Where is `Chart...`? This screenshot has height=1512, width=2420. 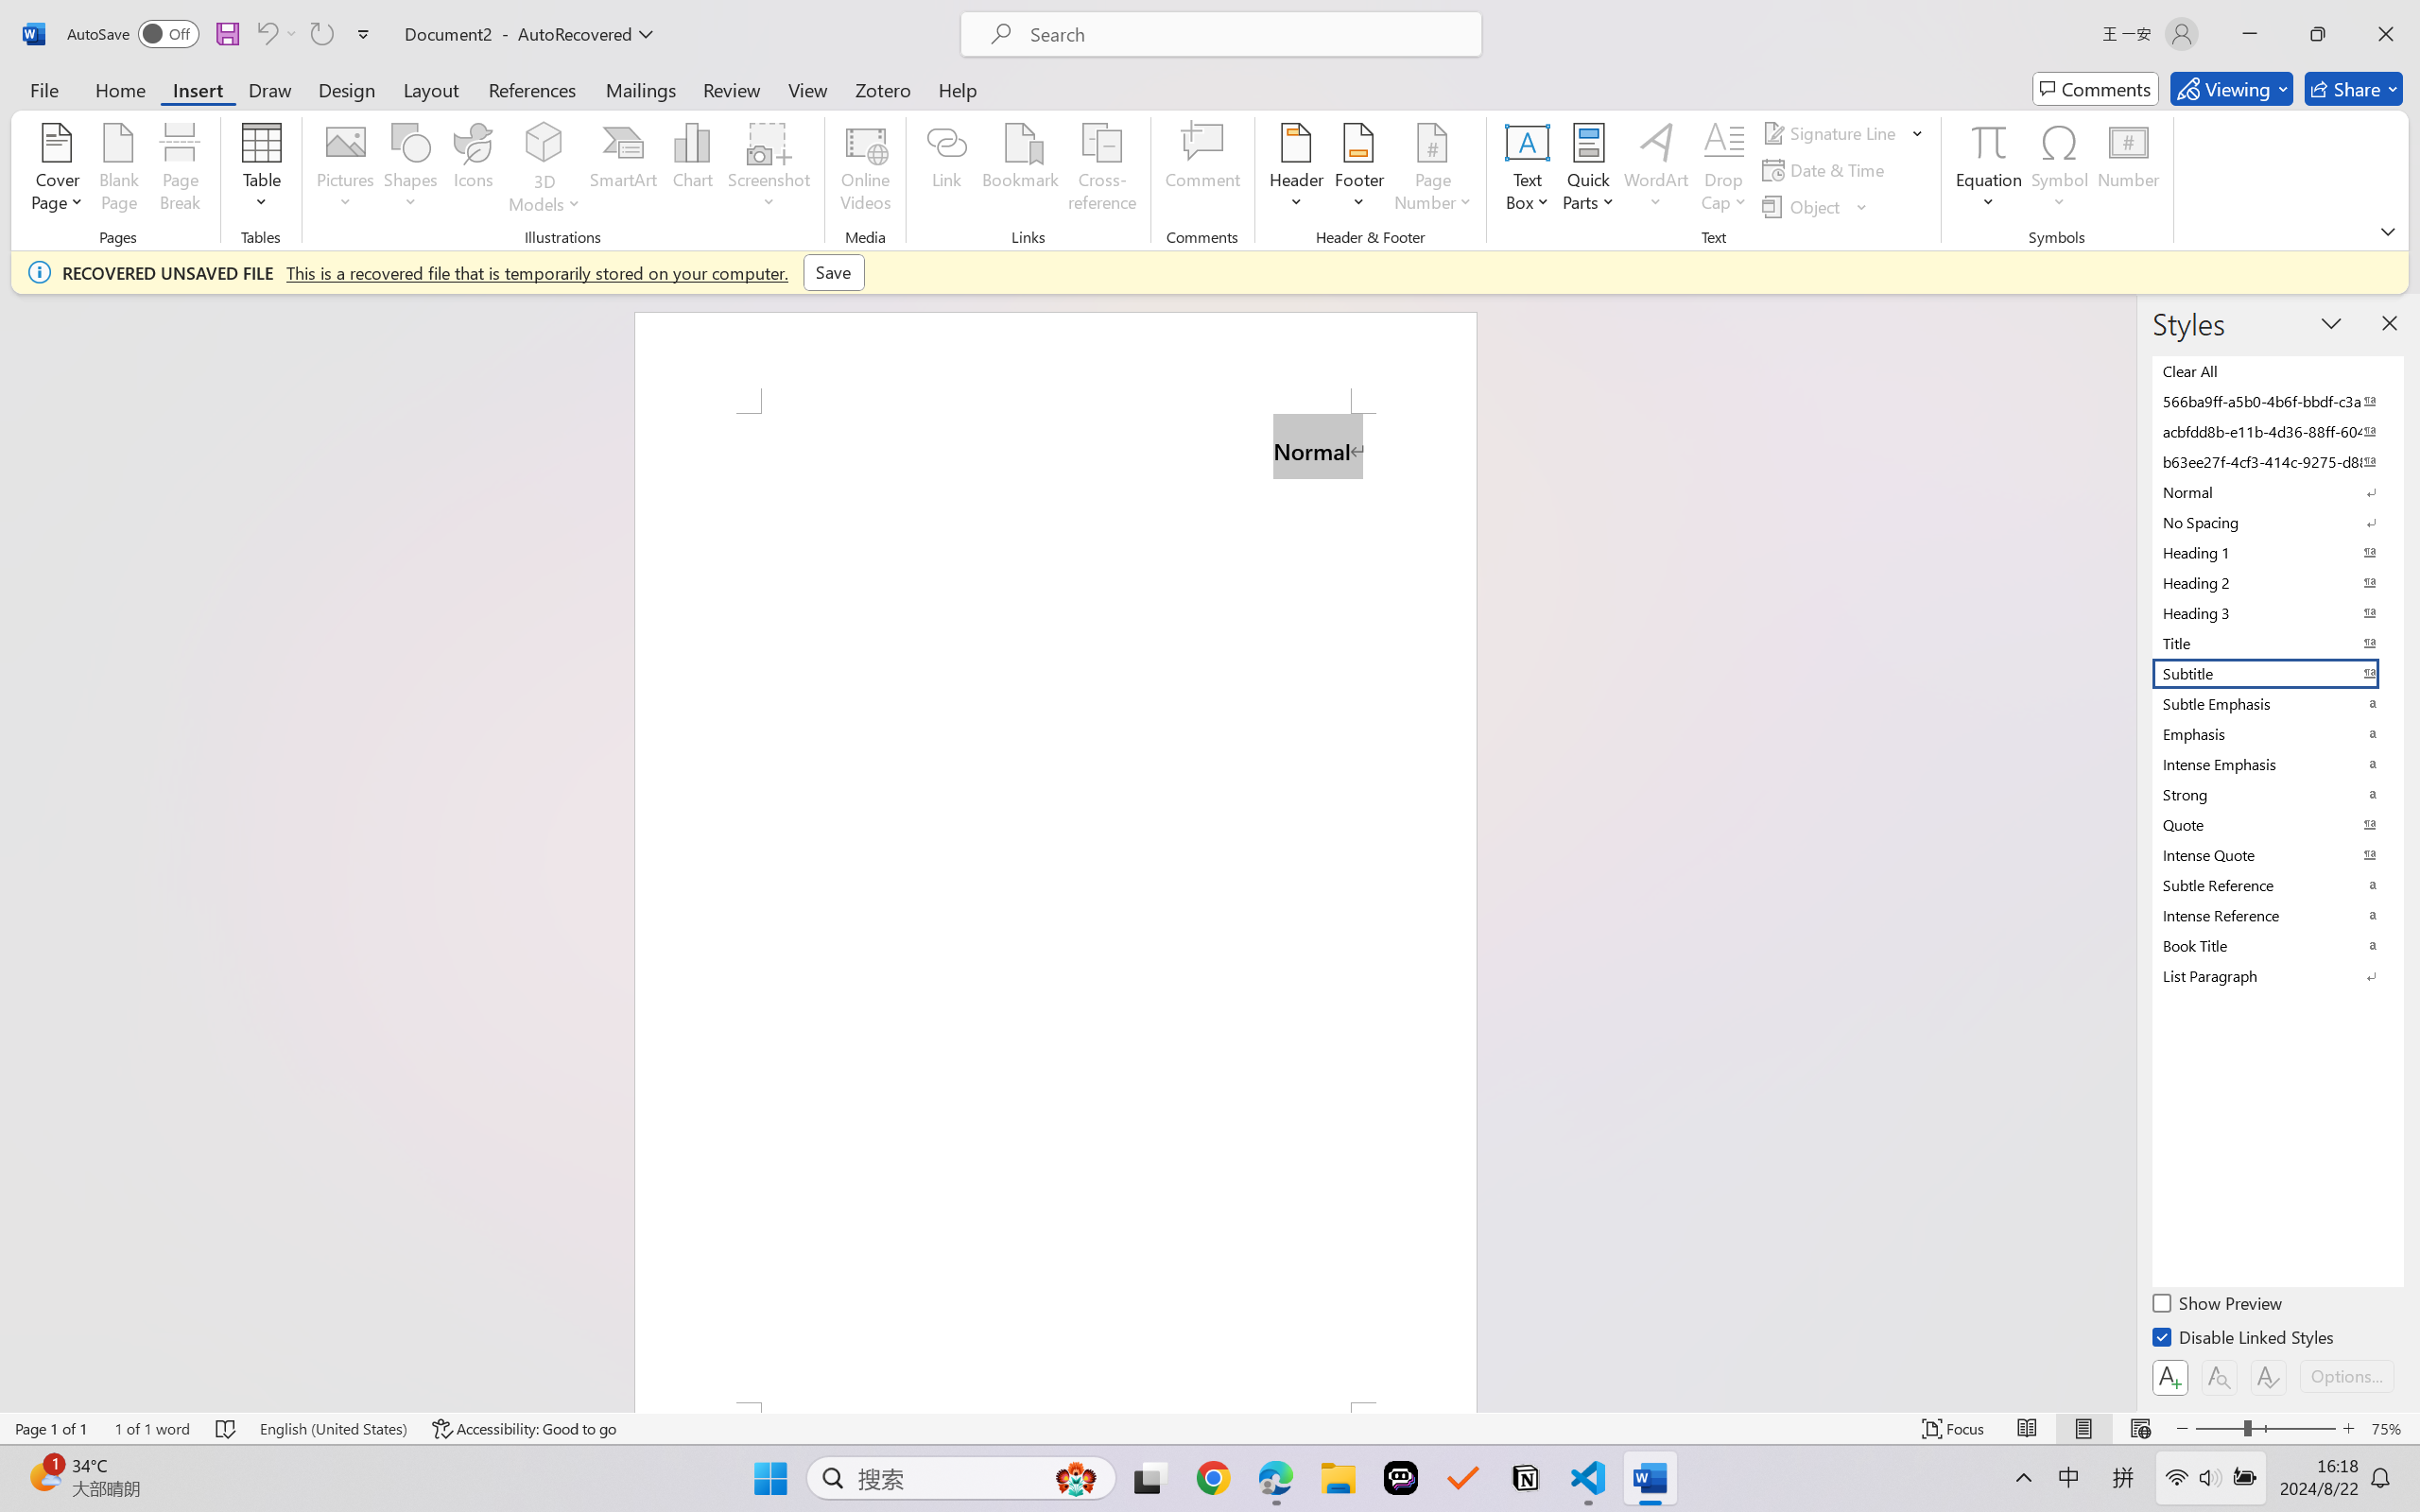 Chart... is located at coordinates (692, 170).